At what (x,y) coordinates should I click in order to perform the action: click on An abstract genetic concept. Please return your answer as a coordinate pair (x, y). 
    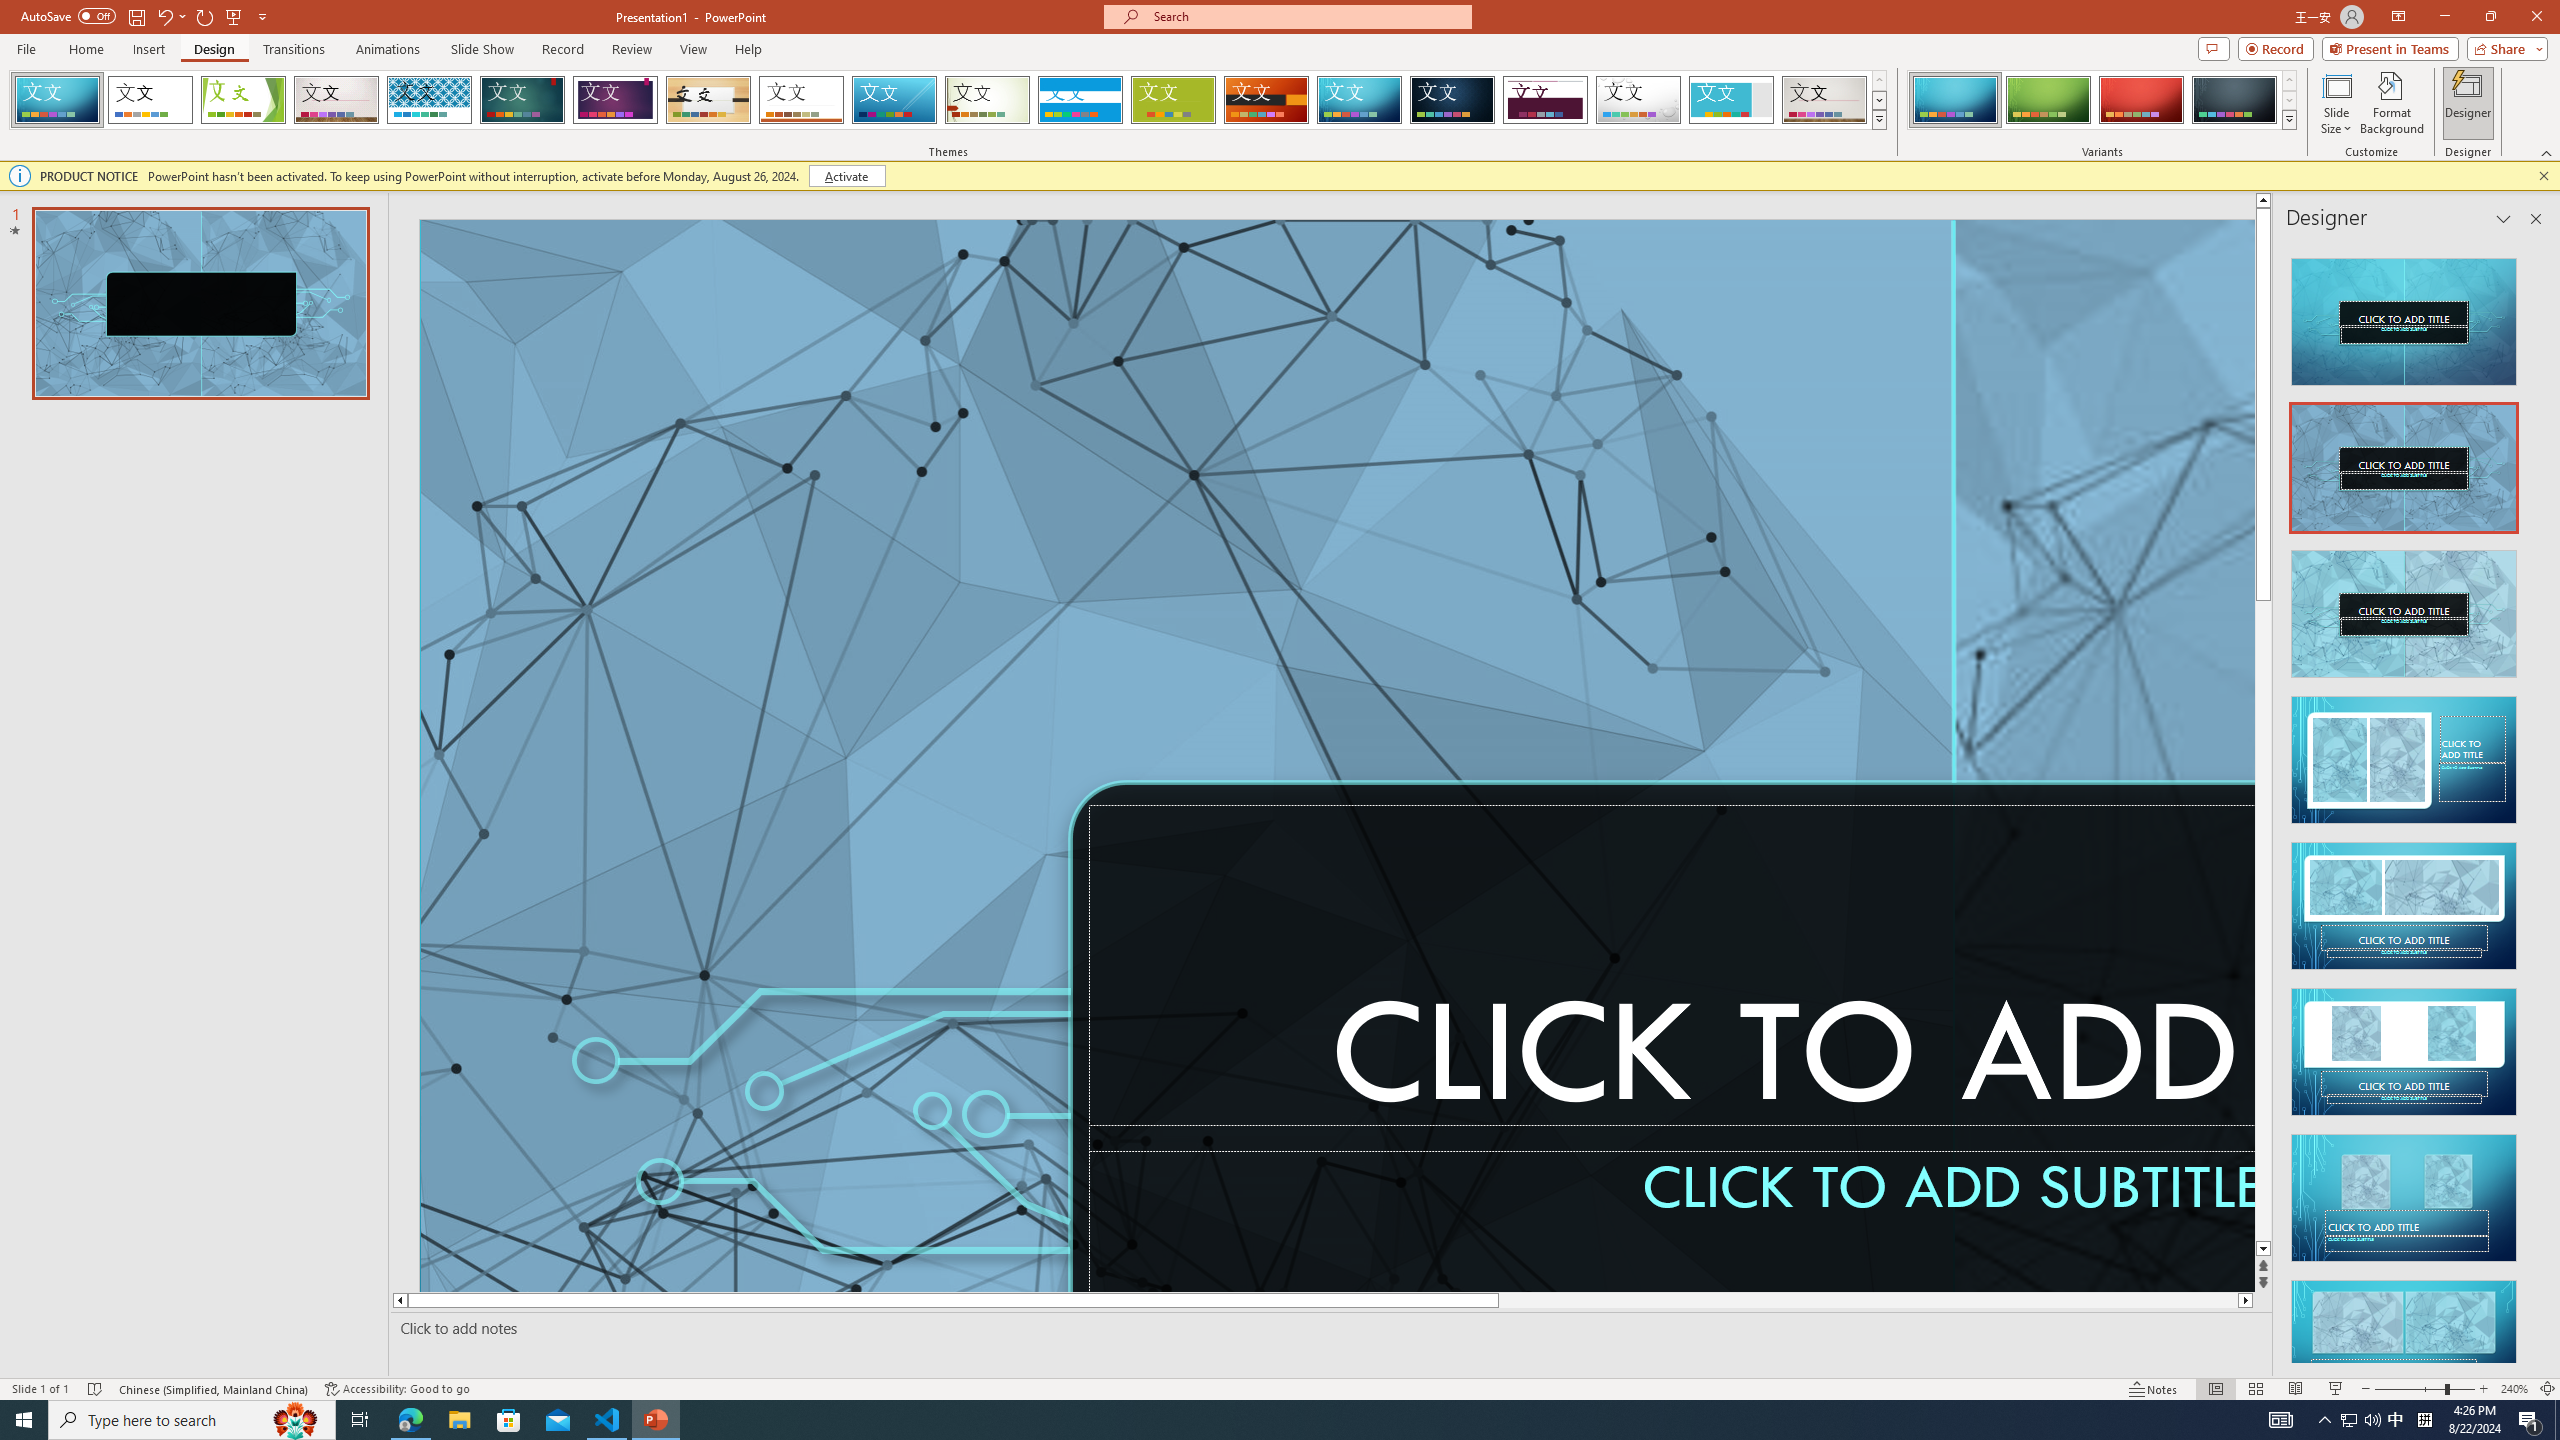
    Looking at the image, I should click on (2105, 756).